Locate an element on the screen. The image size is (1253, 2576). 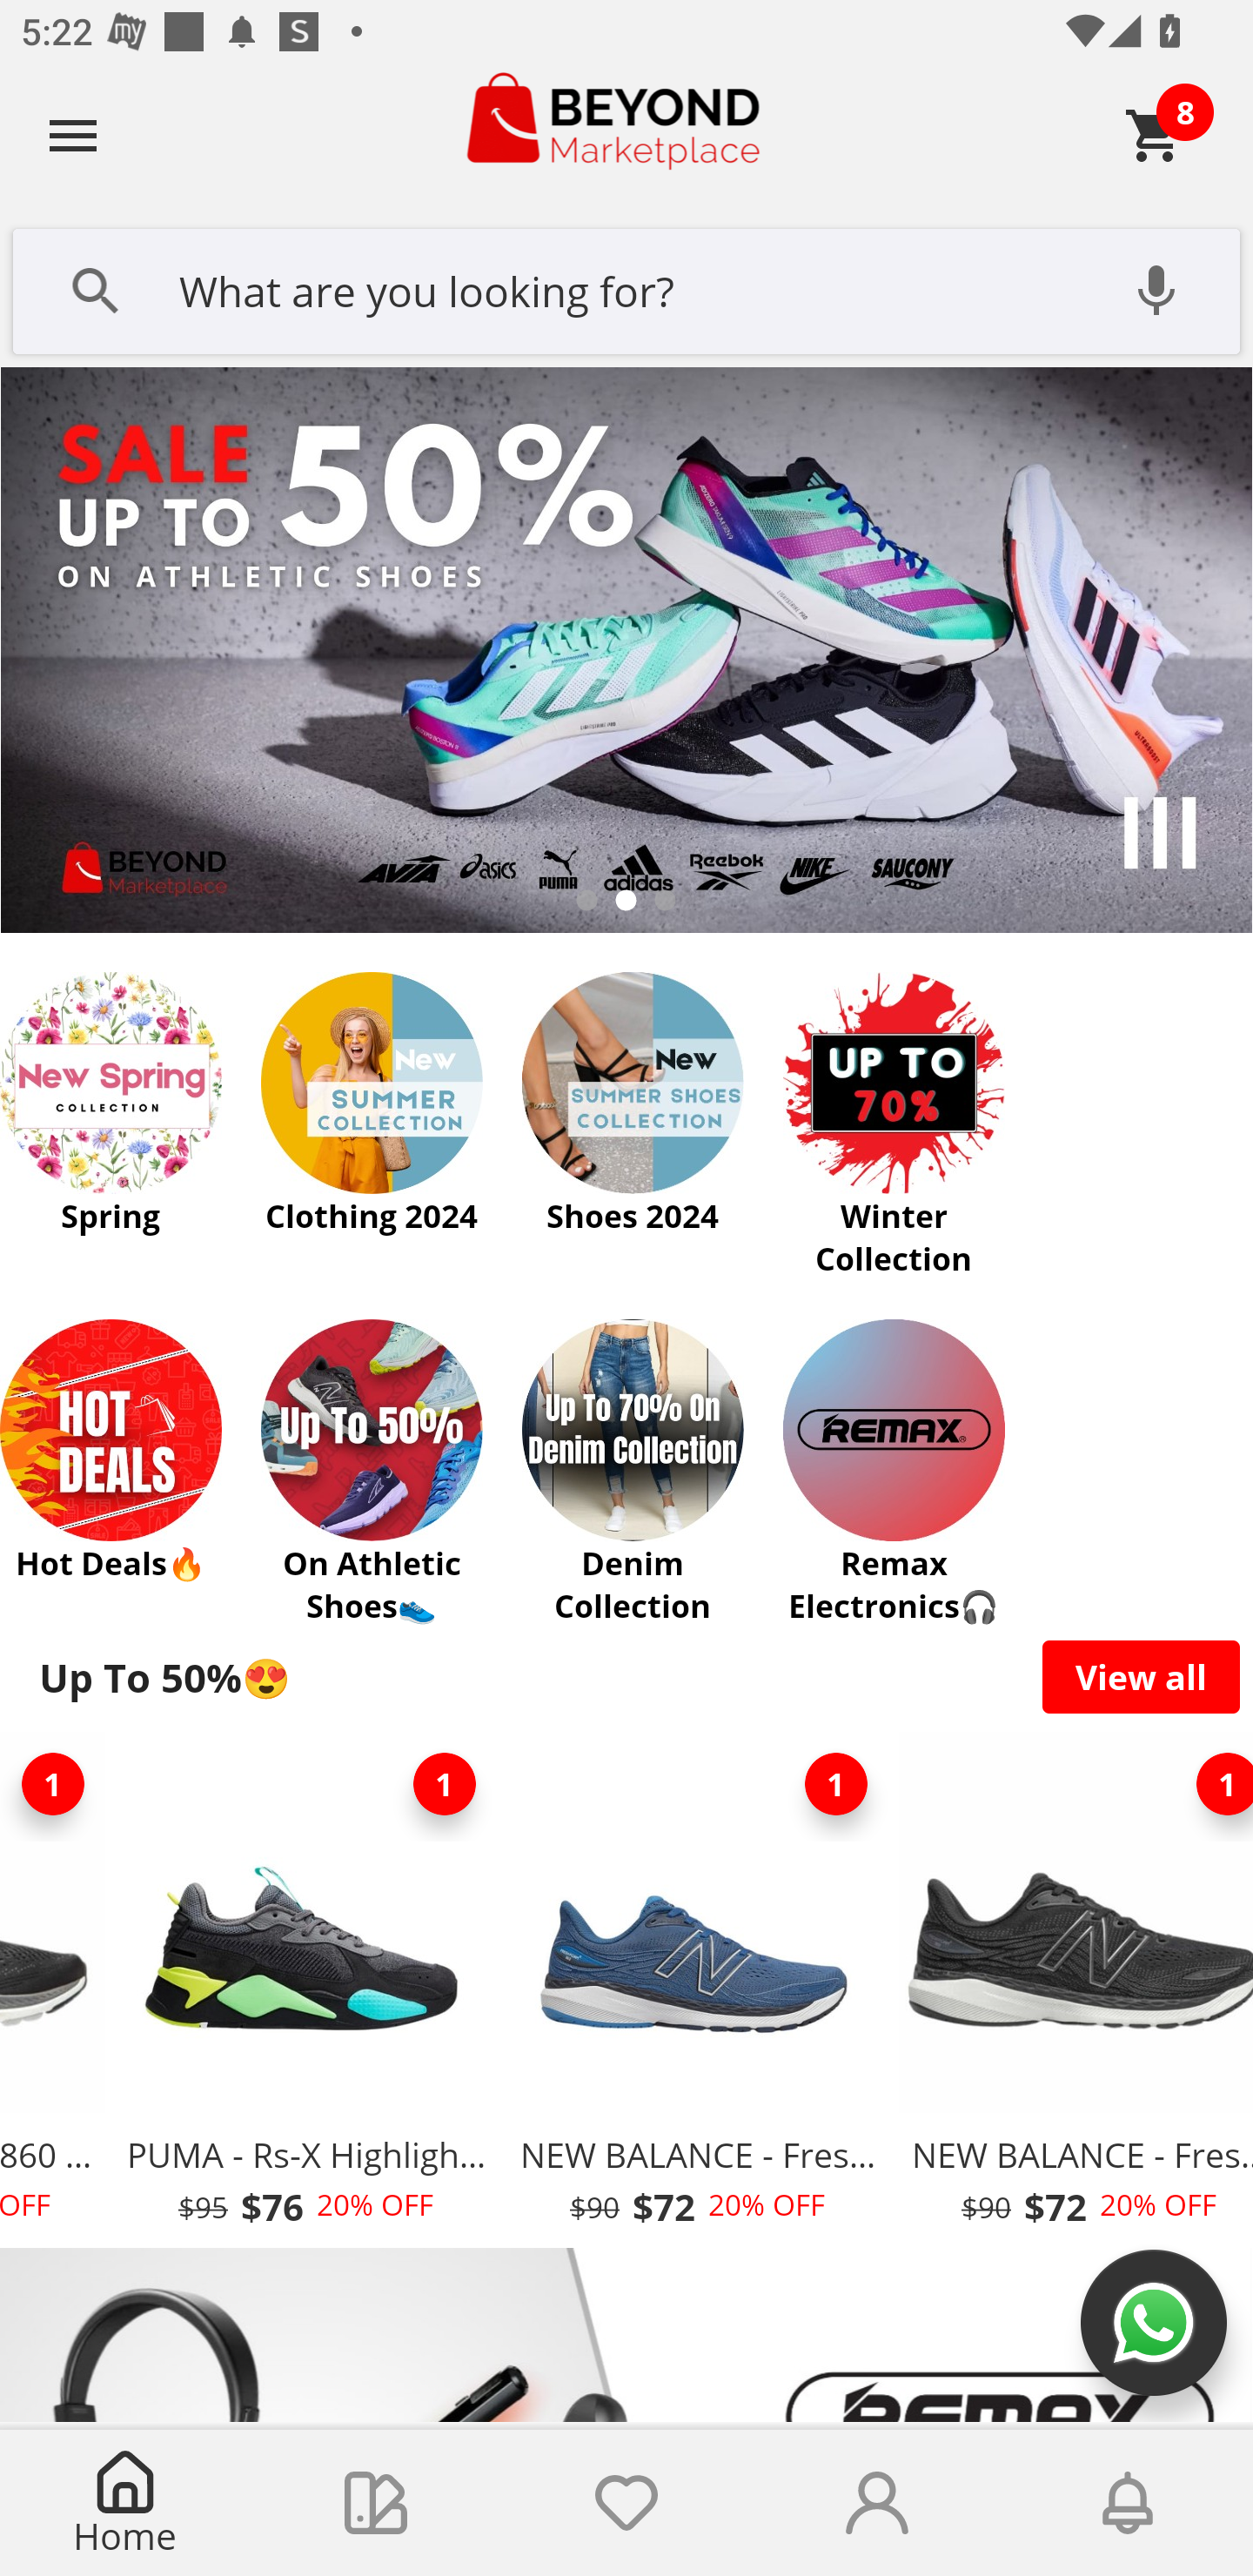
1 is located at coordinates (444, 1784).